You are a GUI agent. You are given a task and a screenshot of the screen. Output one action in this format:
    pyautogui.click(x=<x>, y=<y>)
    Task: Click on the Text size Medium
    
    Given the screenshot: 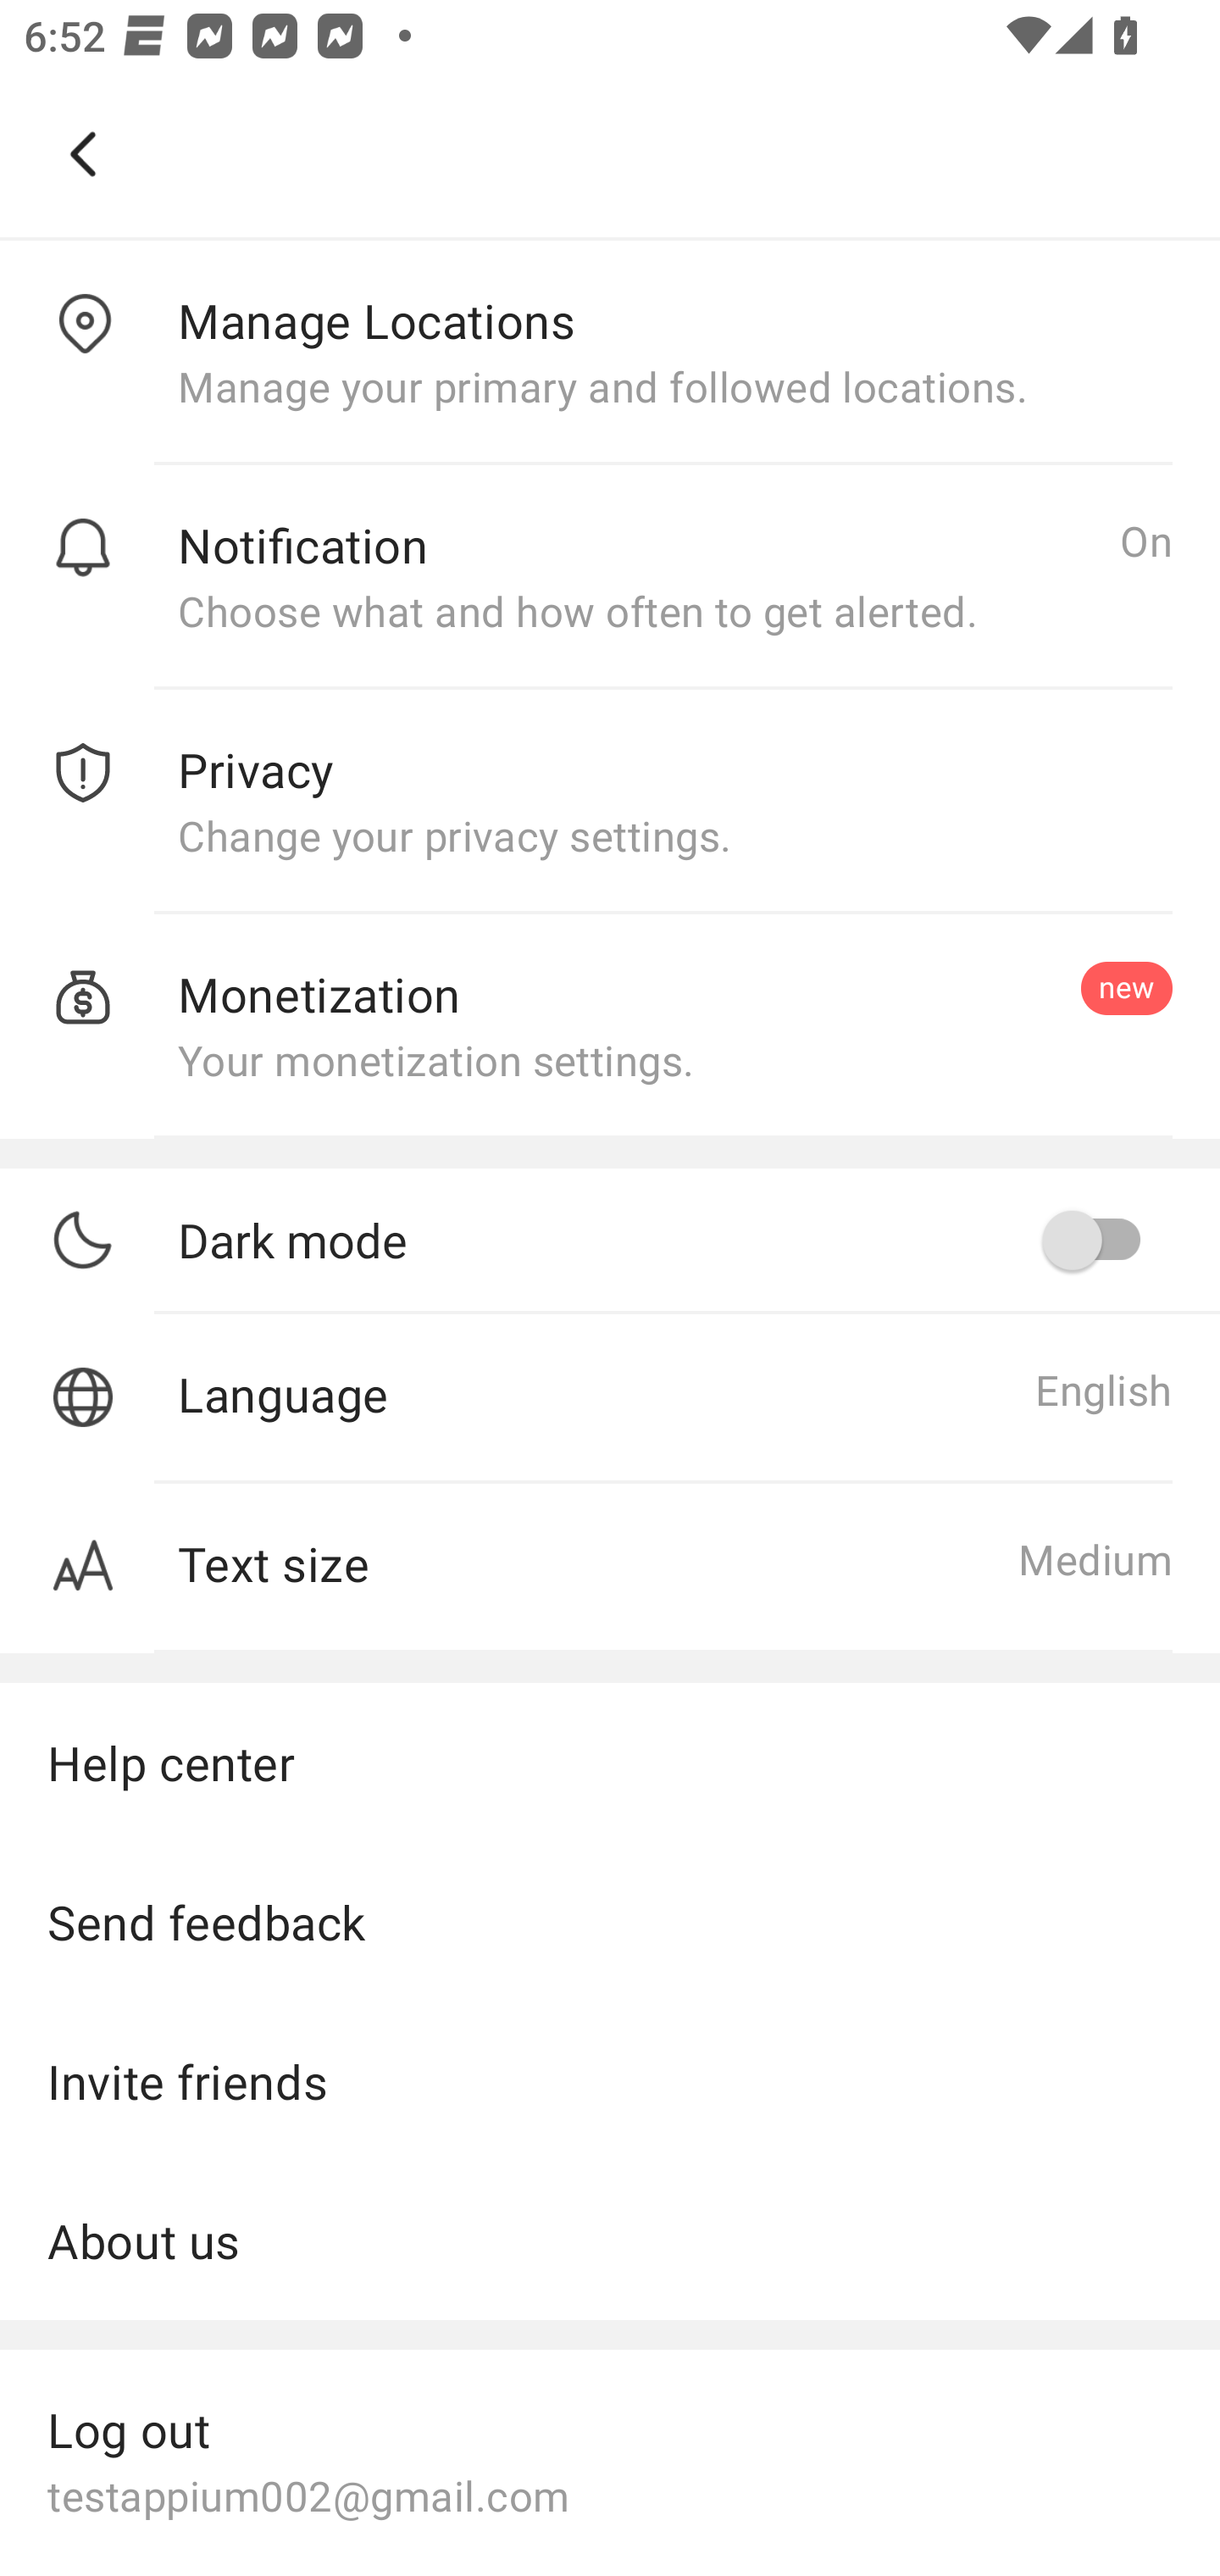 What is the action you would take?
    pyautogui.click(x=610, y=1568)
    